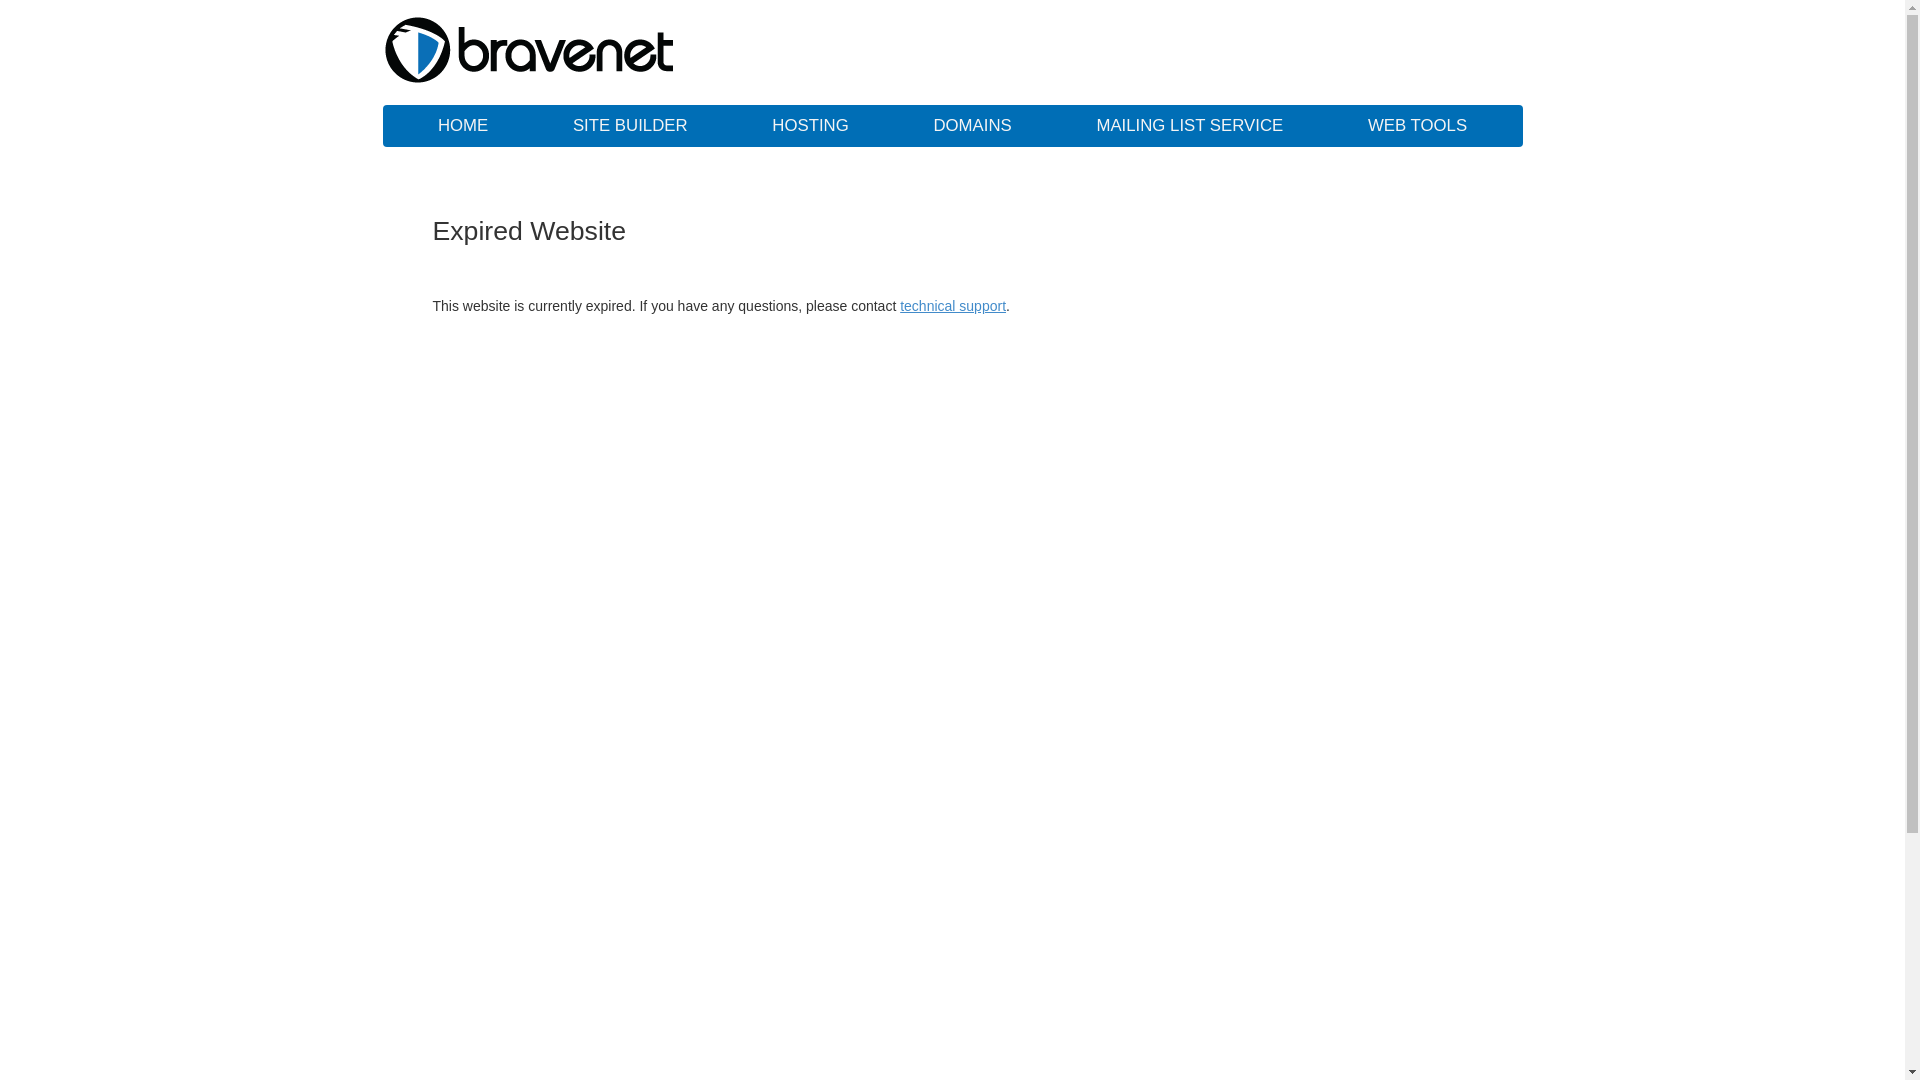 The height and width of the screenshot is (1080, 1920). I want to click on technical support, so click(953, 306).